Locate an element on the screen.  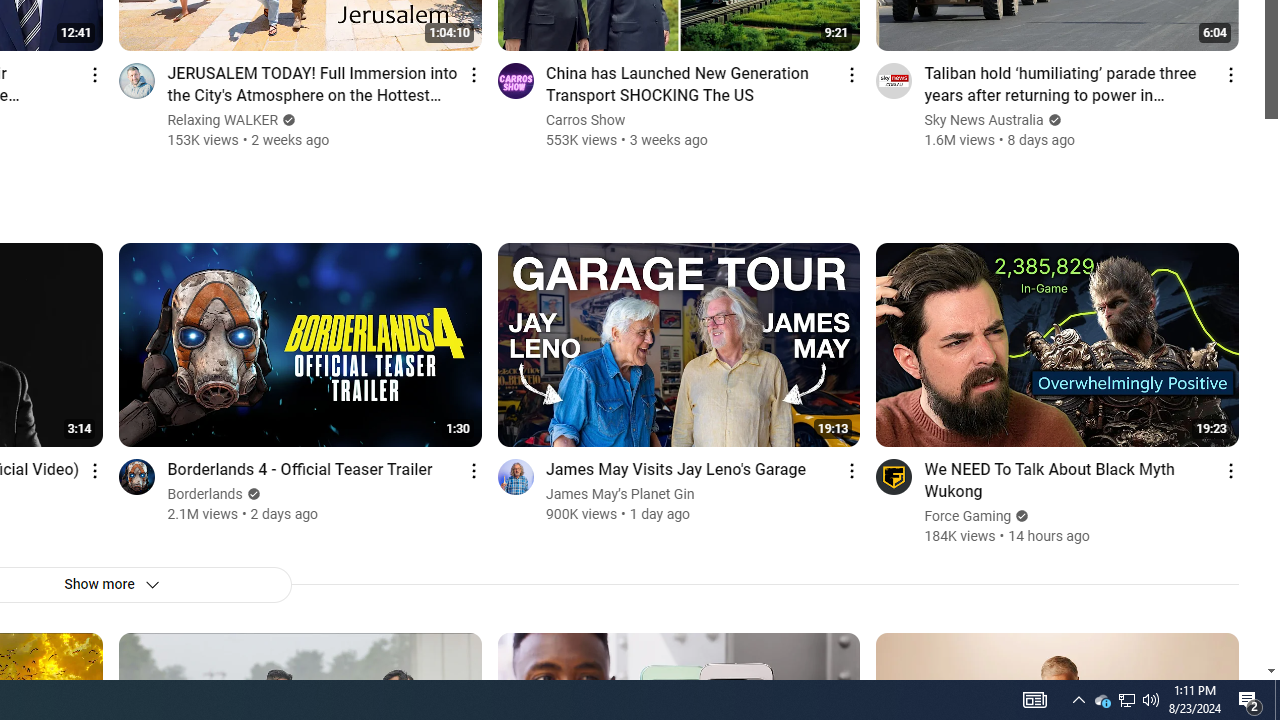
Sky News Australia is located at coordinates (984, 120).